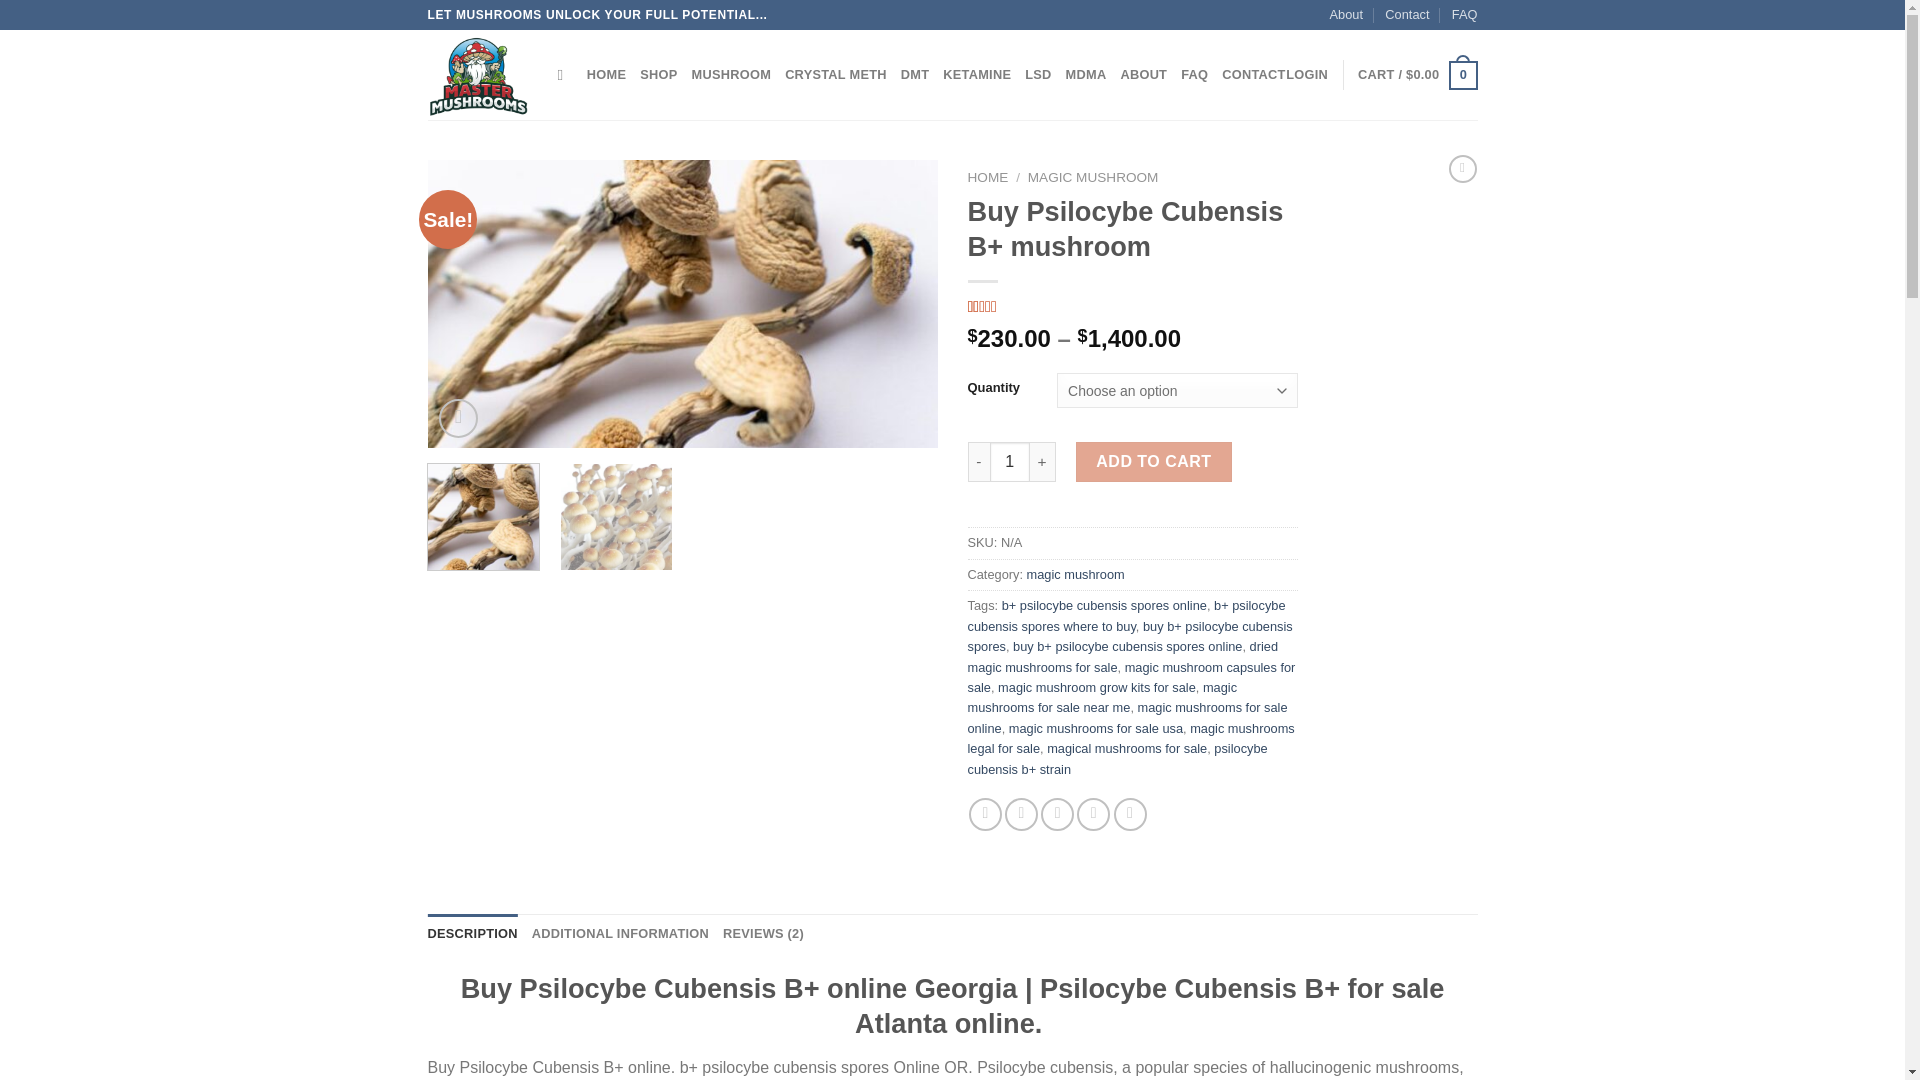 Image resolution: width=1920 pixels, height=1080 pixels. What do you see at coordinates (606, 75) in the screenshot?
I see `HOME` at bounding box center [606, 75].